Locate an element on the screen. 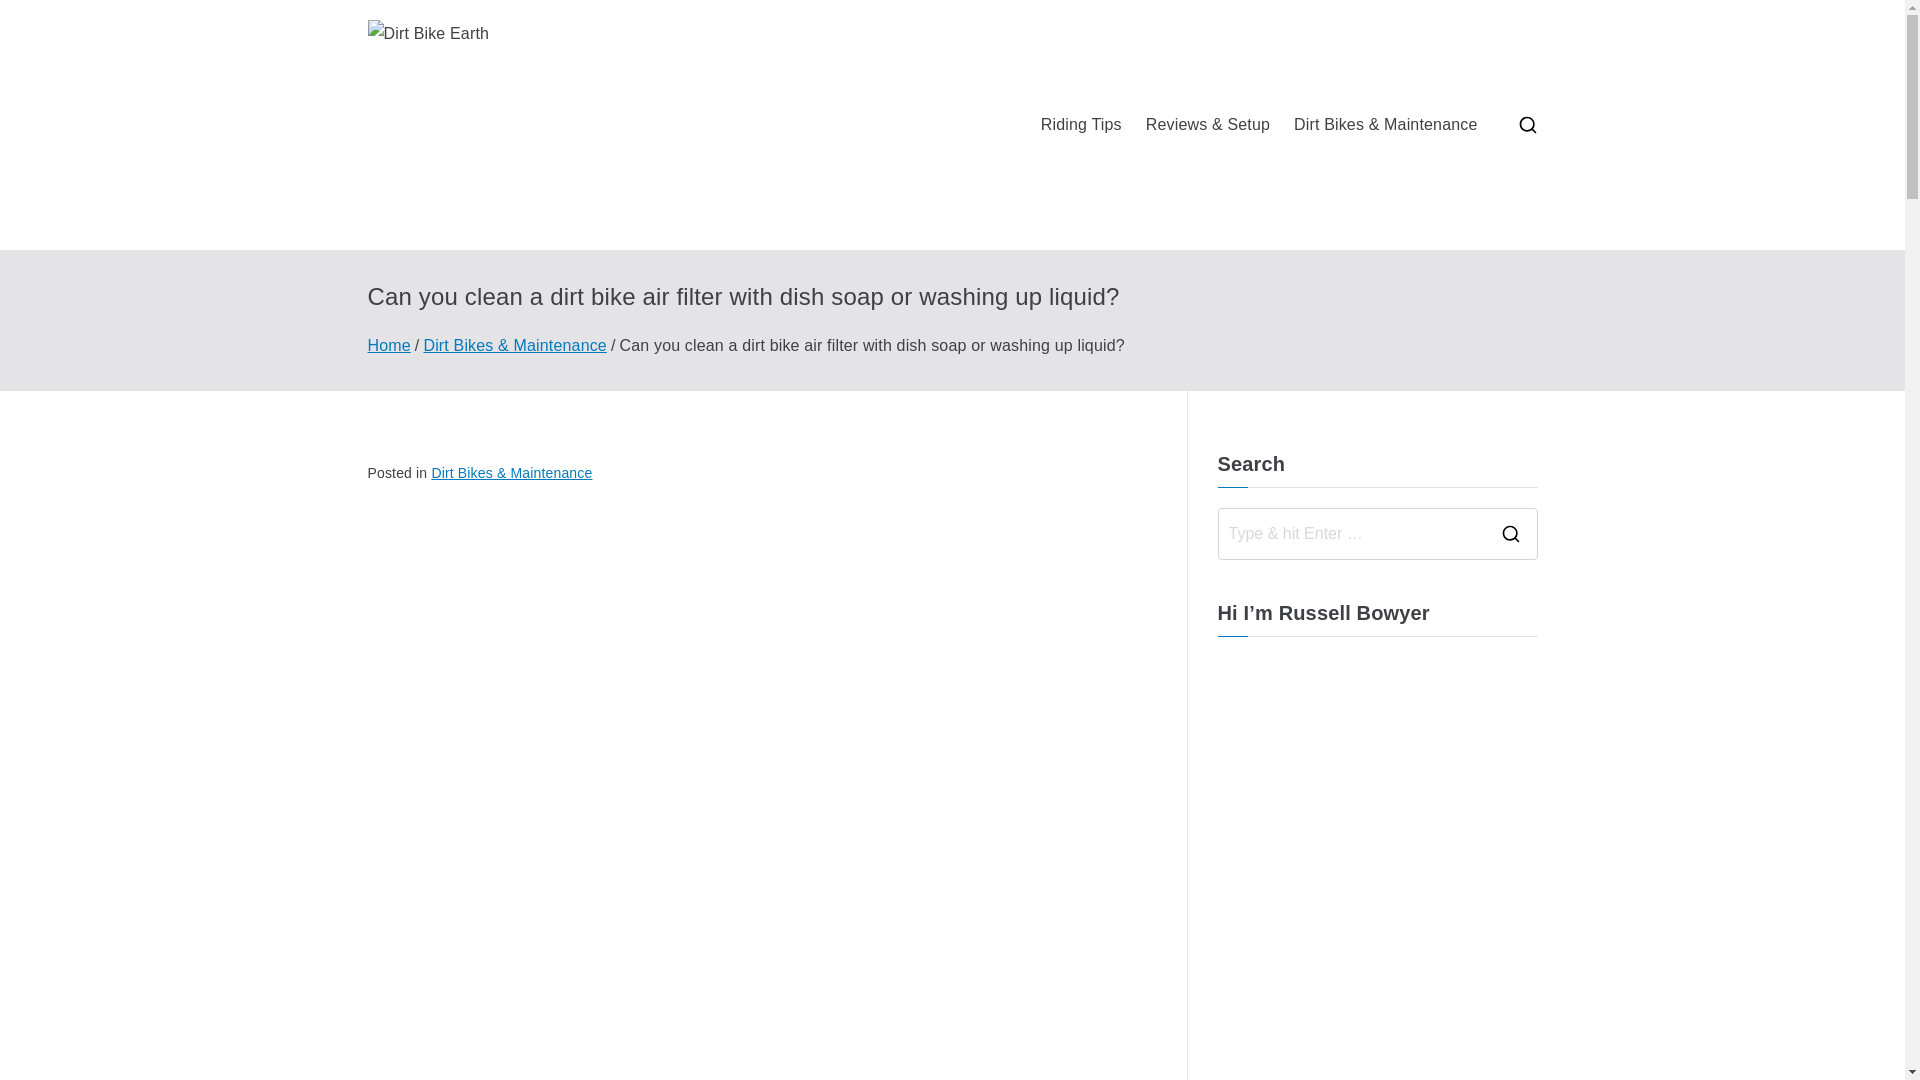  Search is located at coordinates (36, 16).